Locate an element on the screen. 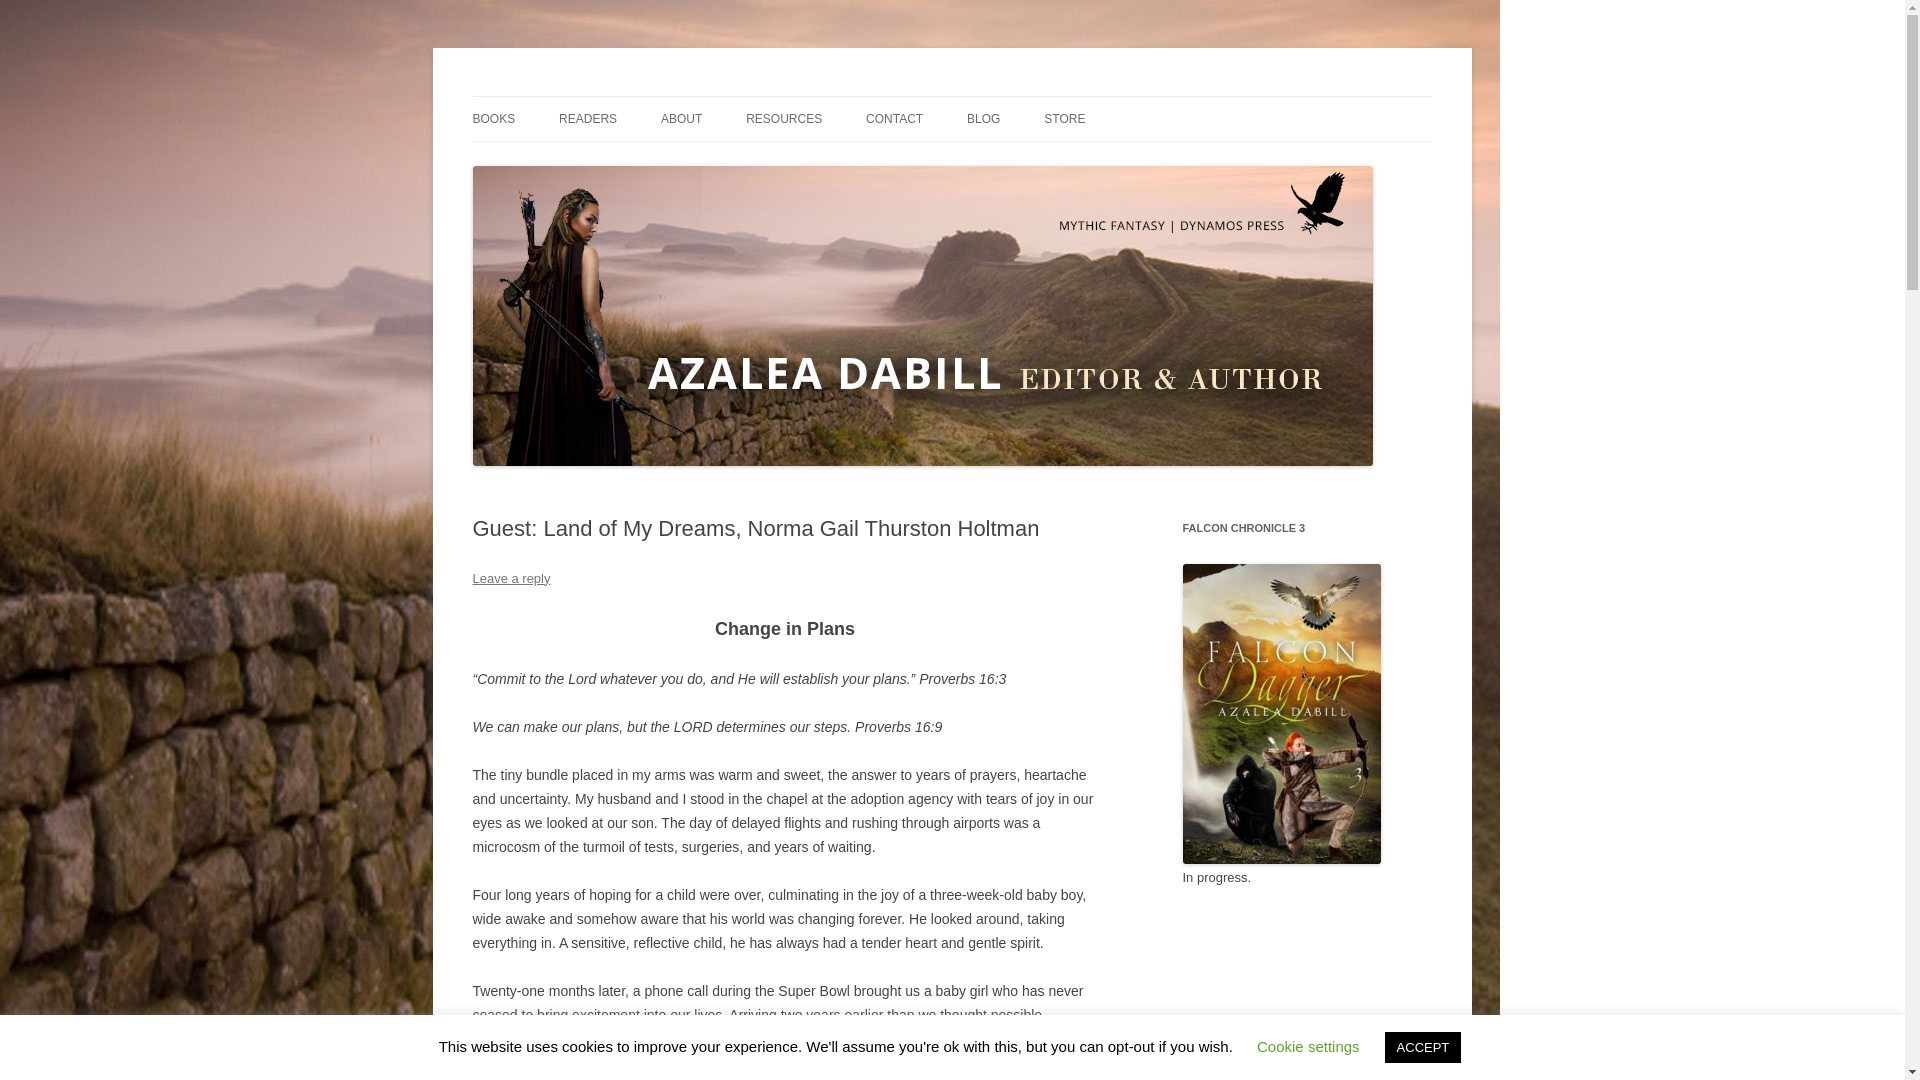 The image size is (1920, 1080). PRIVACY POLICY is located at coordinates (965, 162).